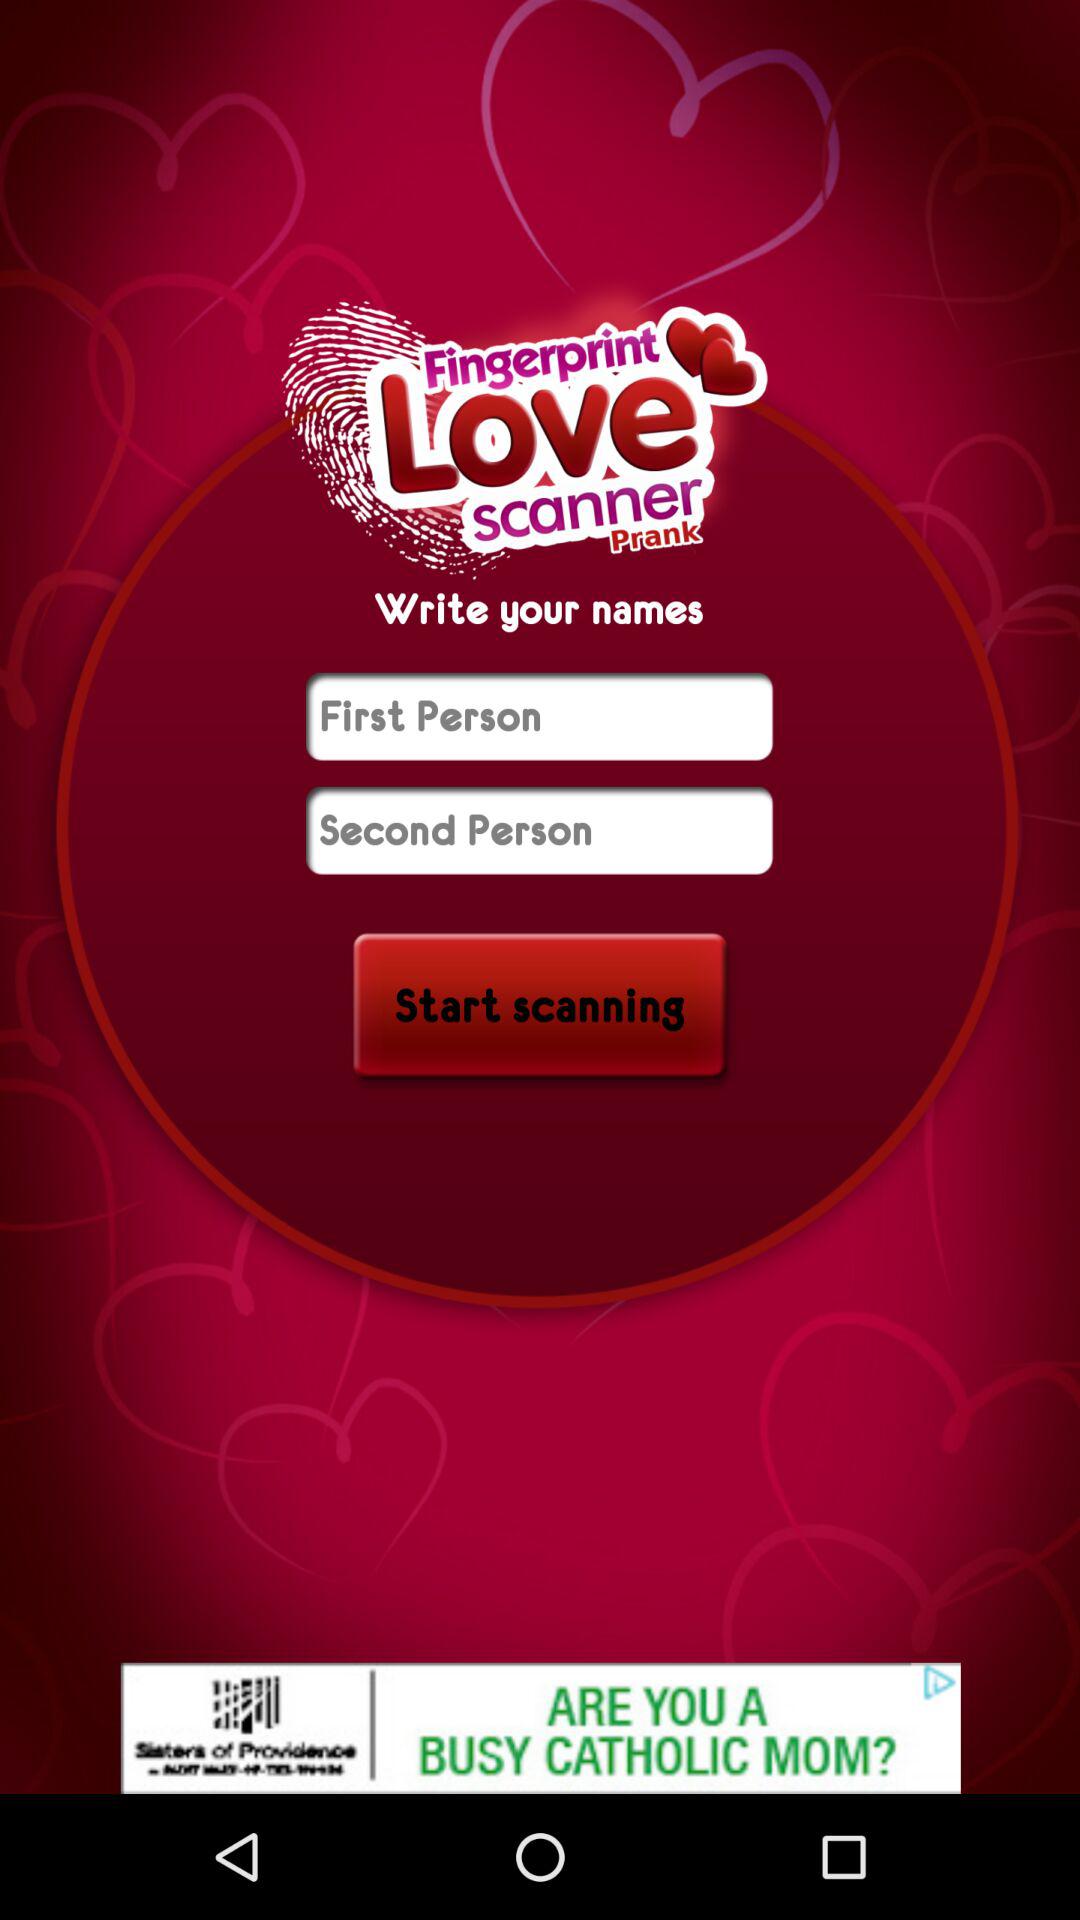 The width and height of the screenshot is (1080, 1920). Describe the element at coordinates (540, 1728) in the screenshot. I see `sister of providence advertisement` at that location.